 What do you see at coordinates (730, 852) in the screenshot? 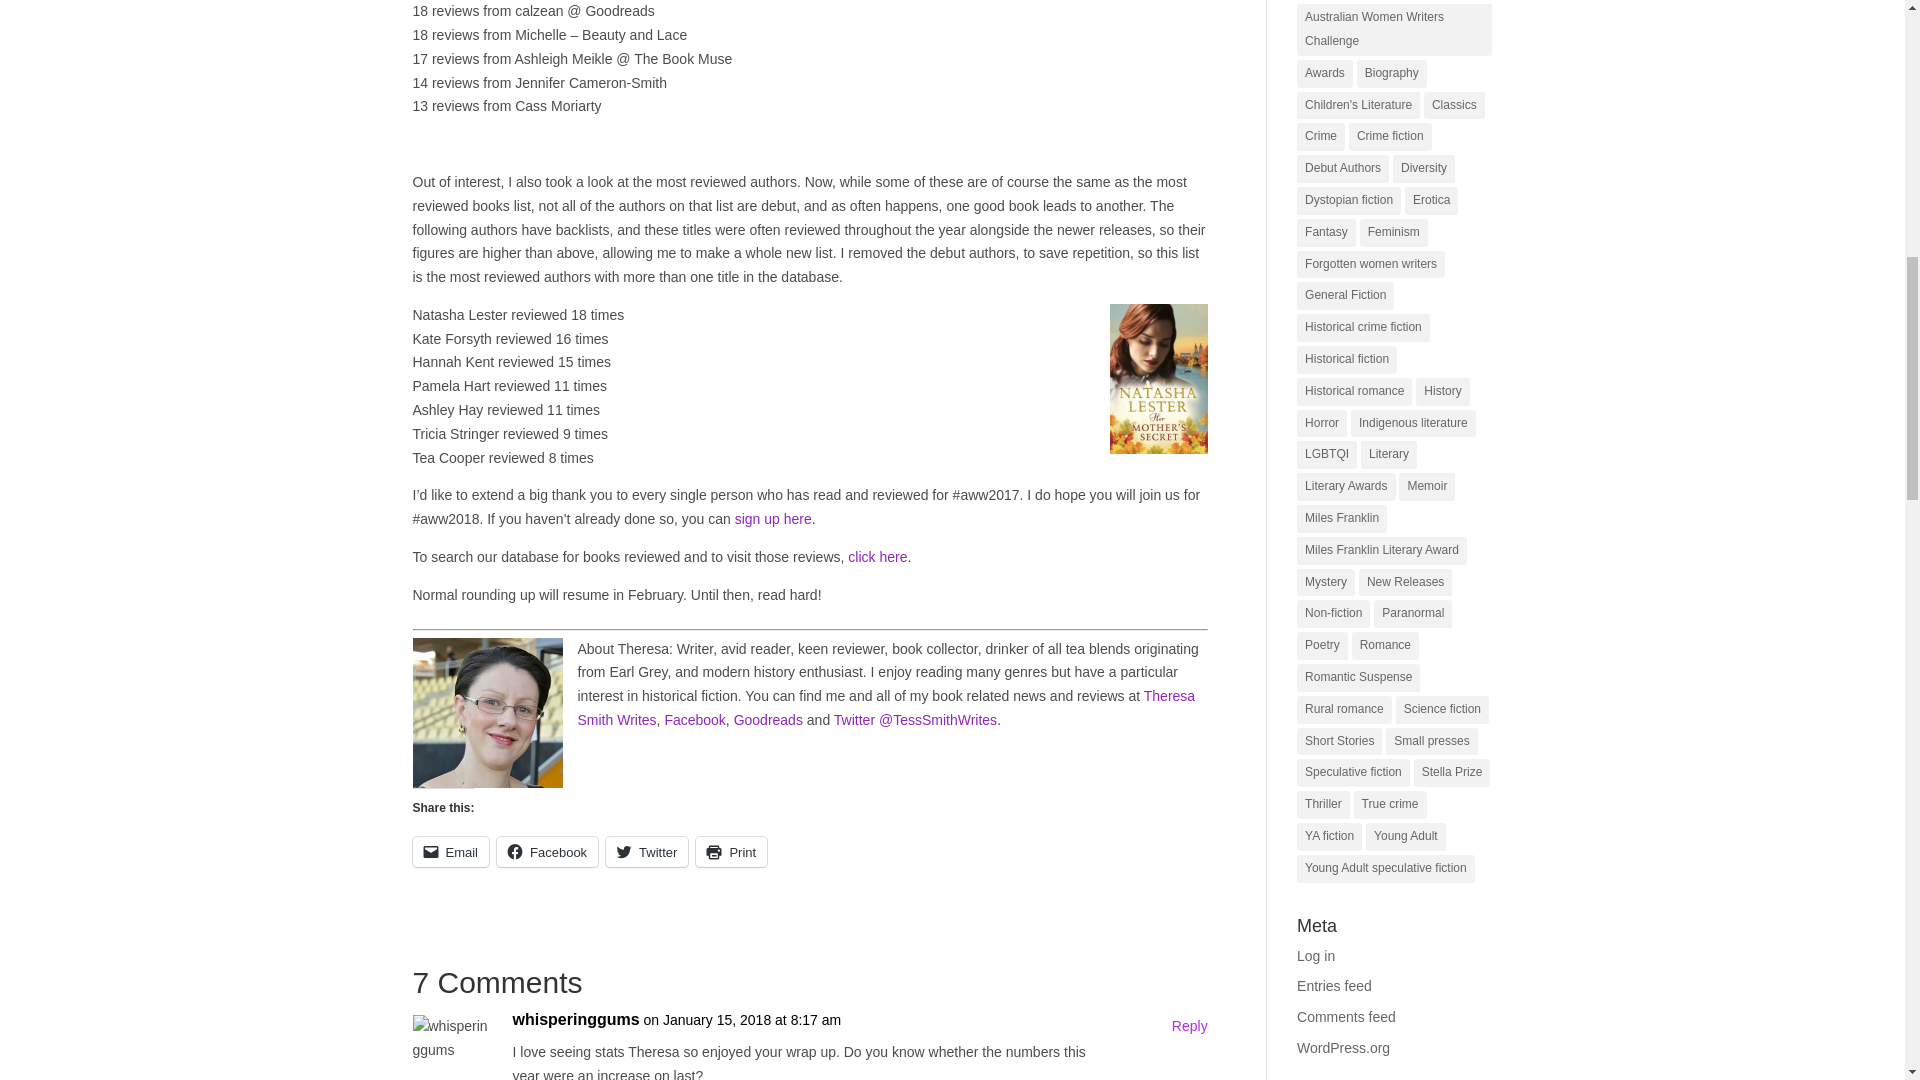
I see `Click to print` at bounding box center [730, 852].